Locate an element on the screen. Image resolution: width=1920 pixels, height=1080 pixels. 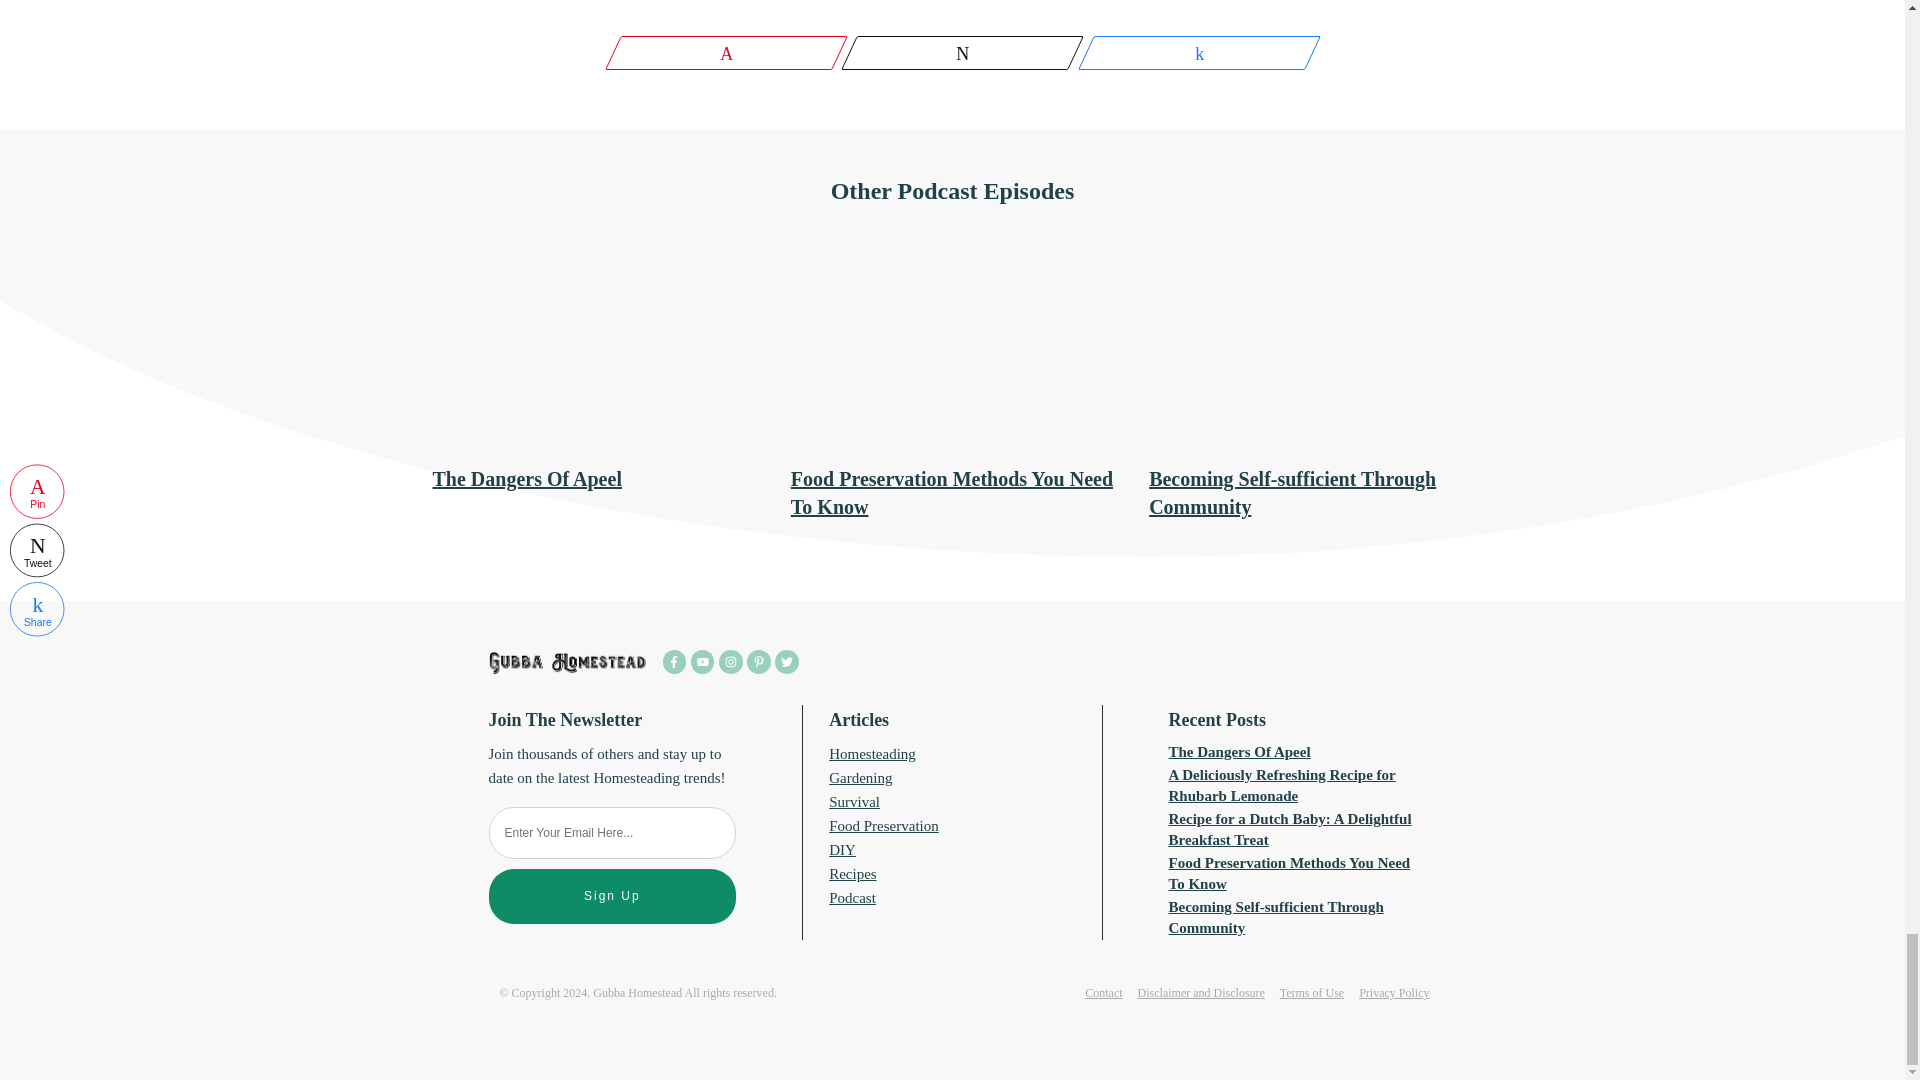
The Dangers Of Apeel is located at coordinates (526, 478).